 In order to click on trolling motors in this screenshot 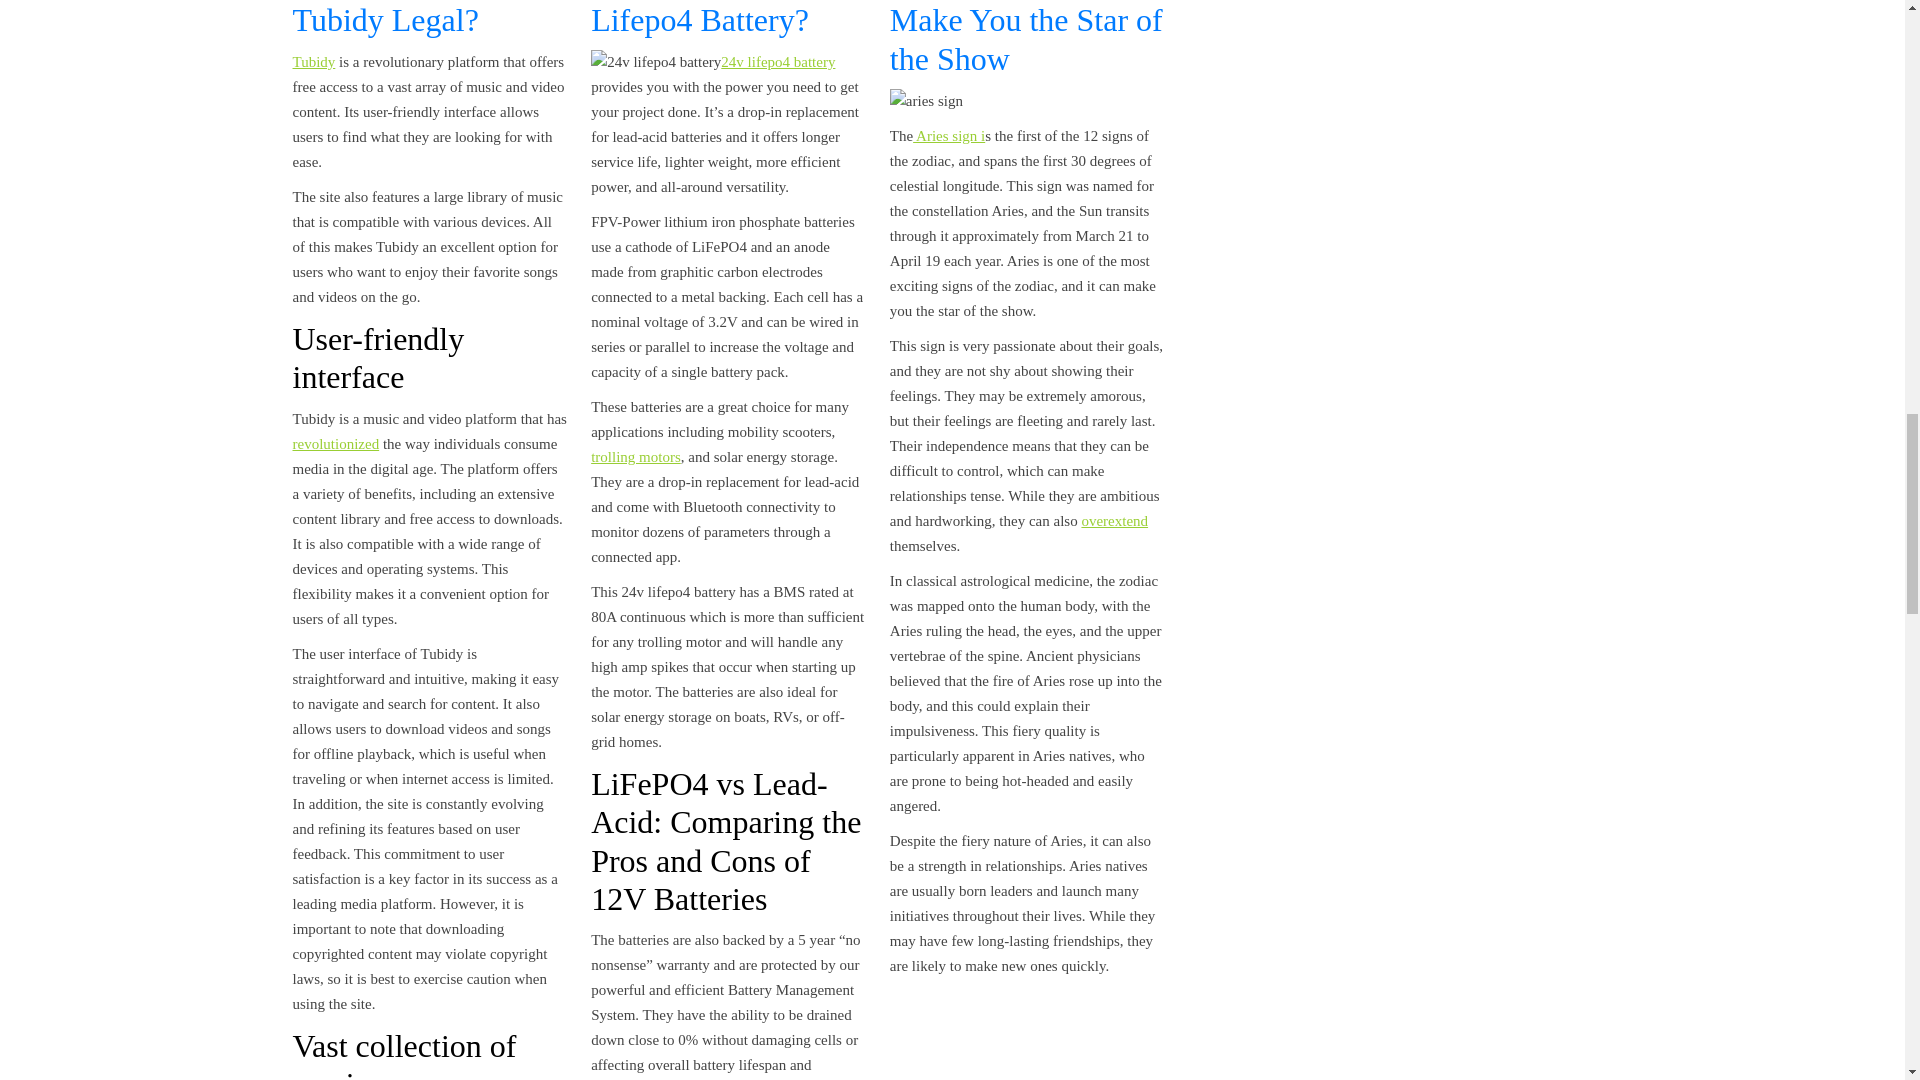, I will do `click(636, 457)`.